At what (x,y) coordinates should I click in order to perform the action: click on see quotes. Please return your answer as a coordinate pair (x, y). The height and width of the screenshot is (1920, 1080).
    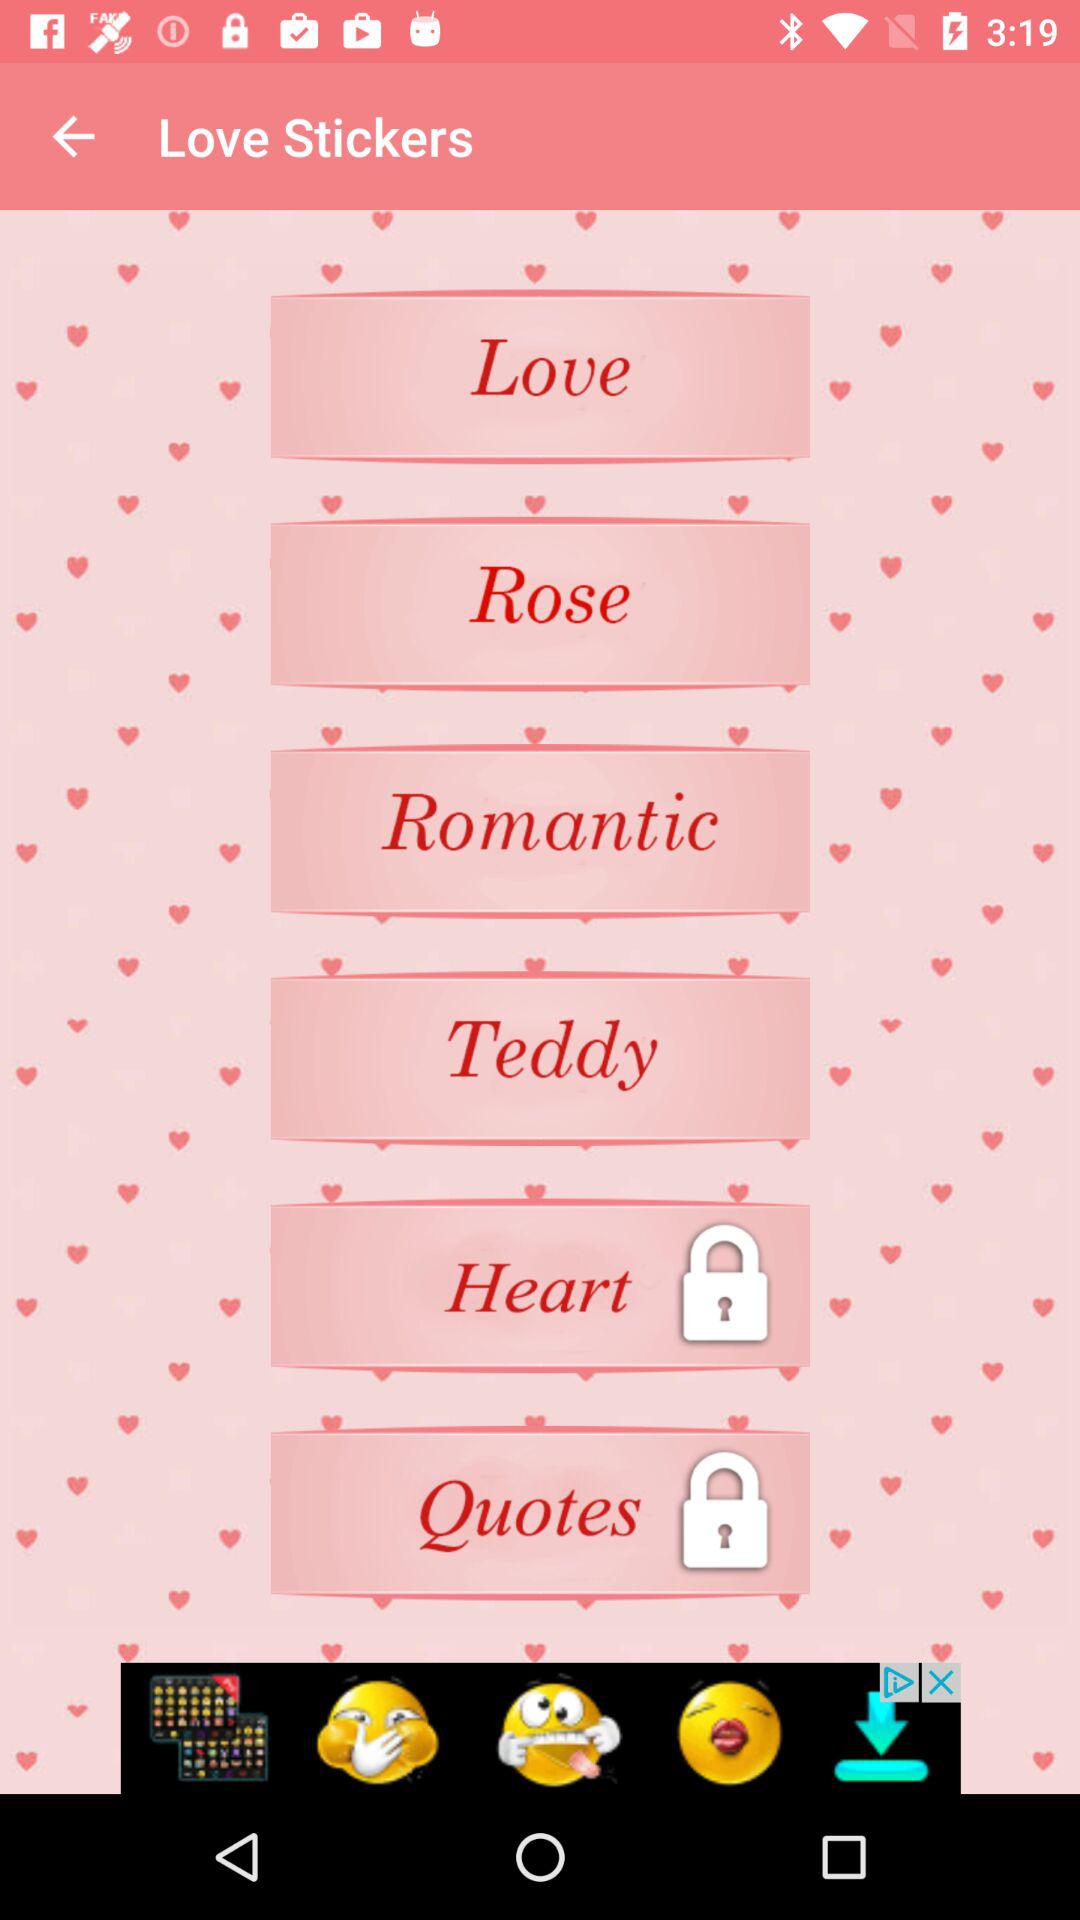
    Looking at the image, I should click on (540, 1512).